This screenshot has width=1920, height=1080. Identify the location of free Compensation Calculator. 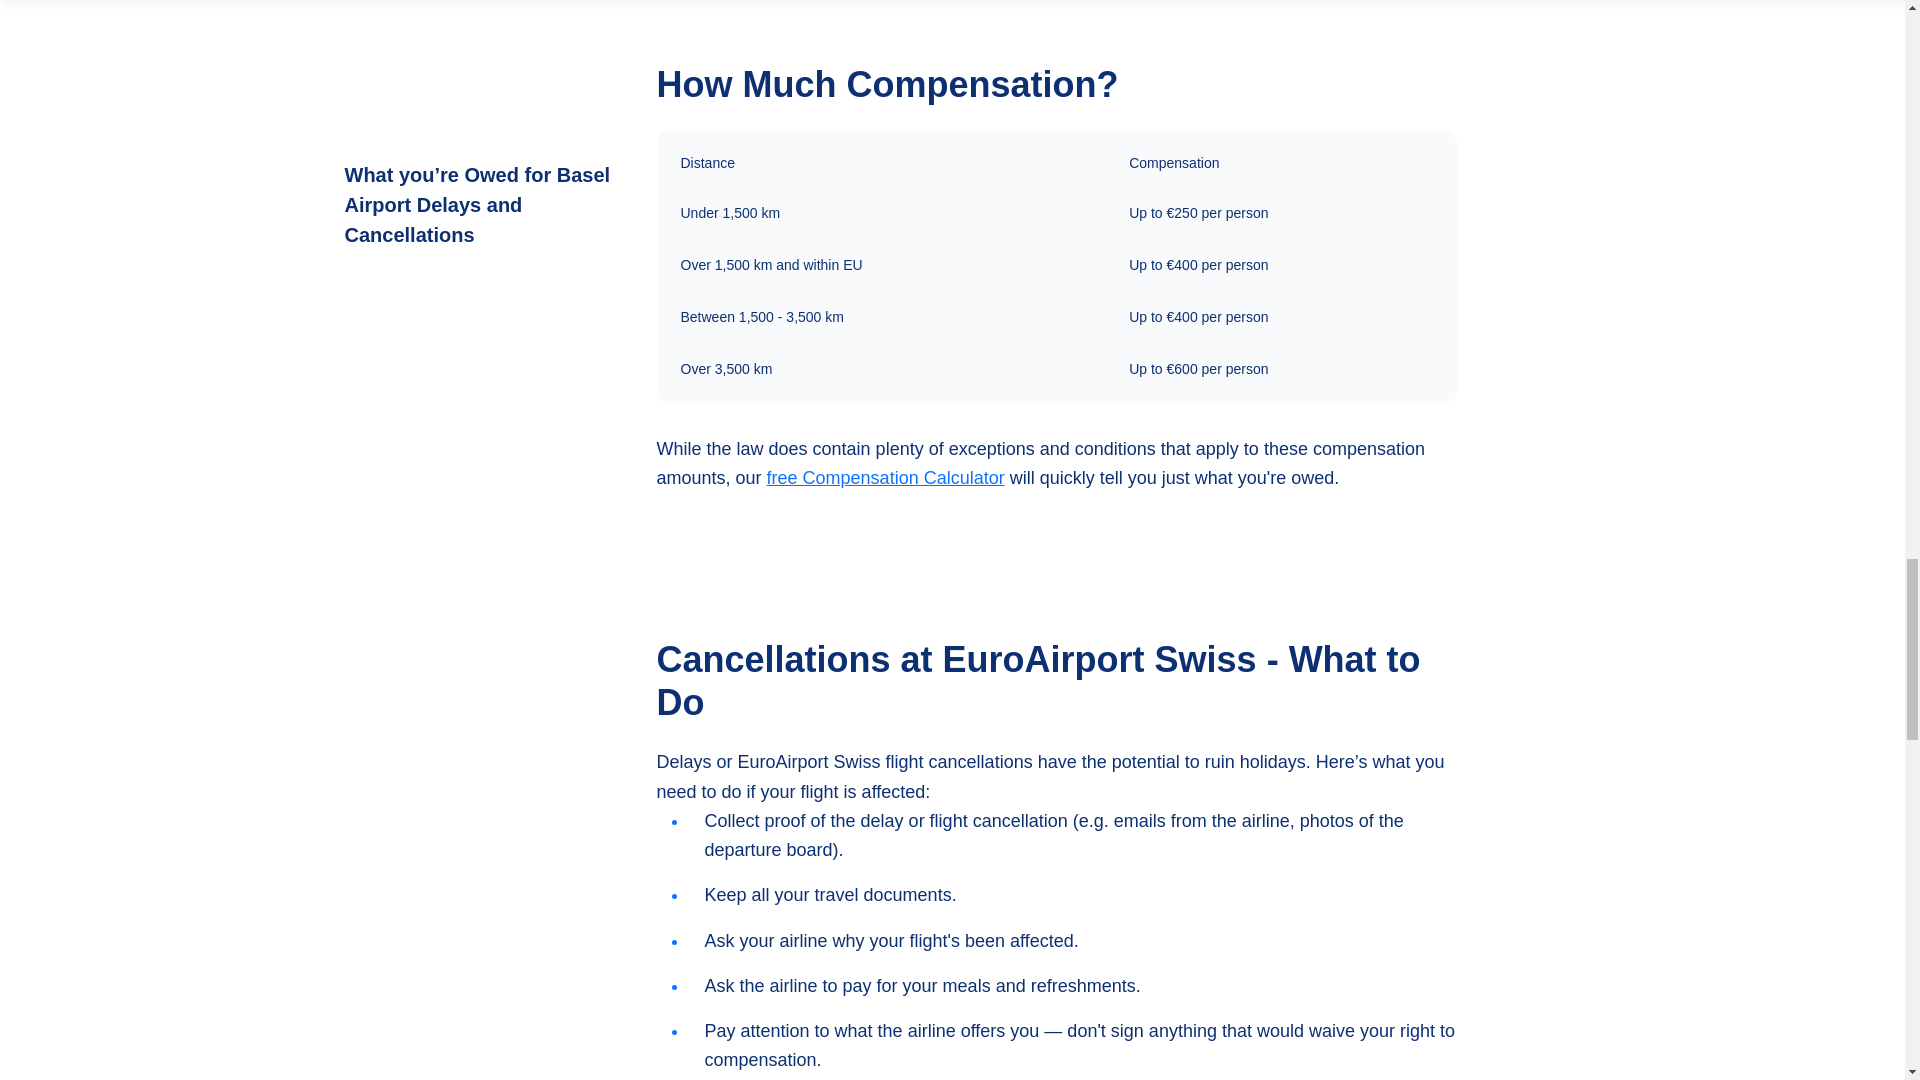
(885, 478).